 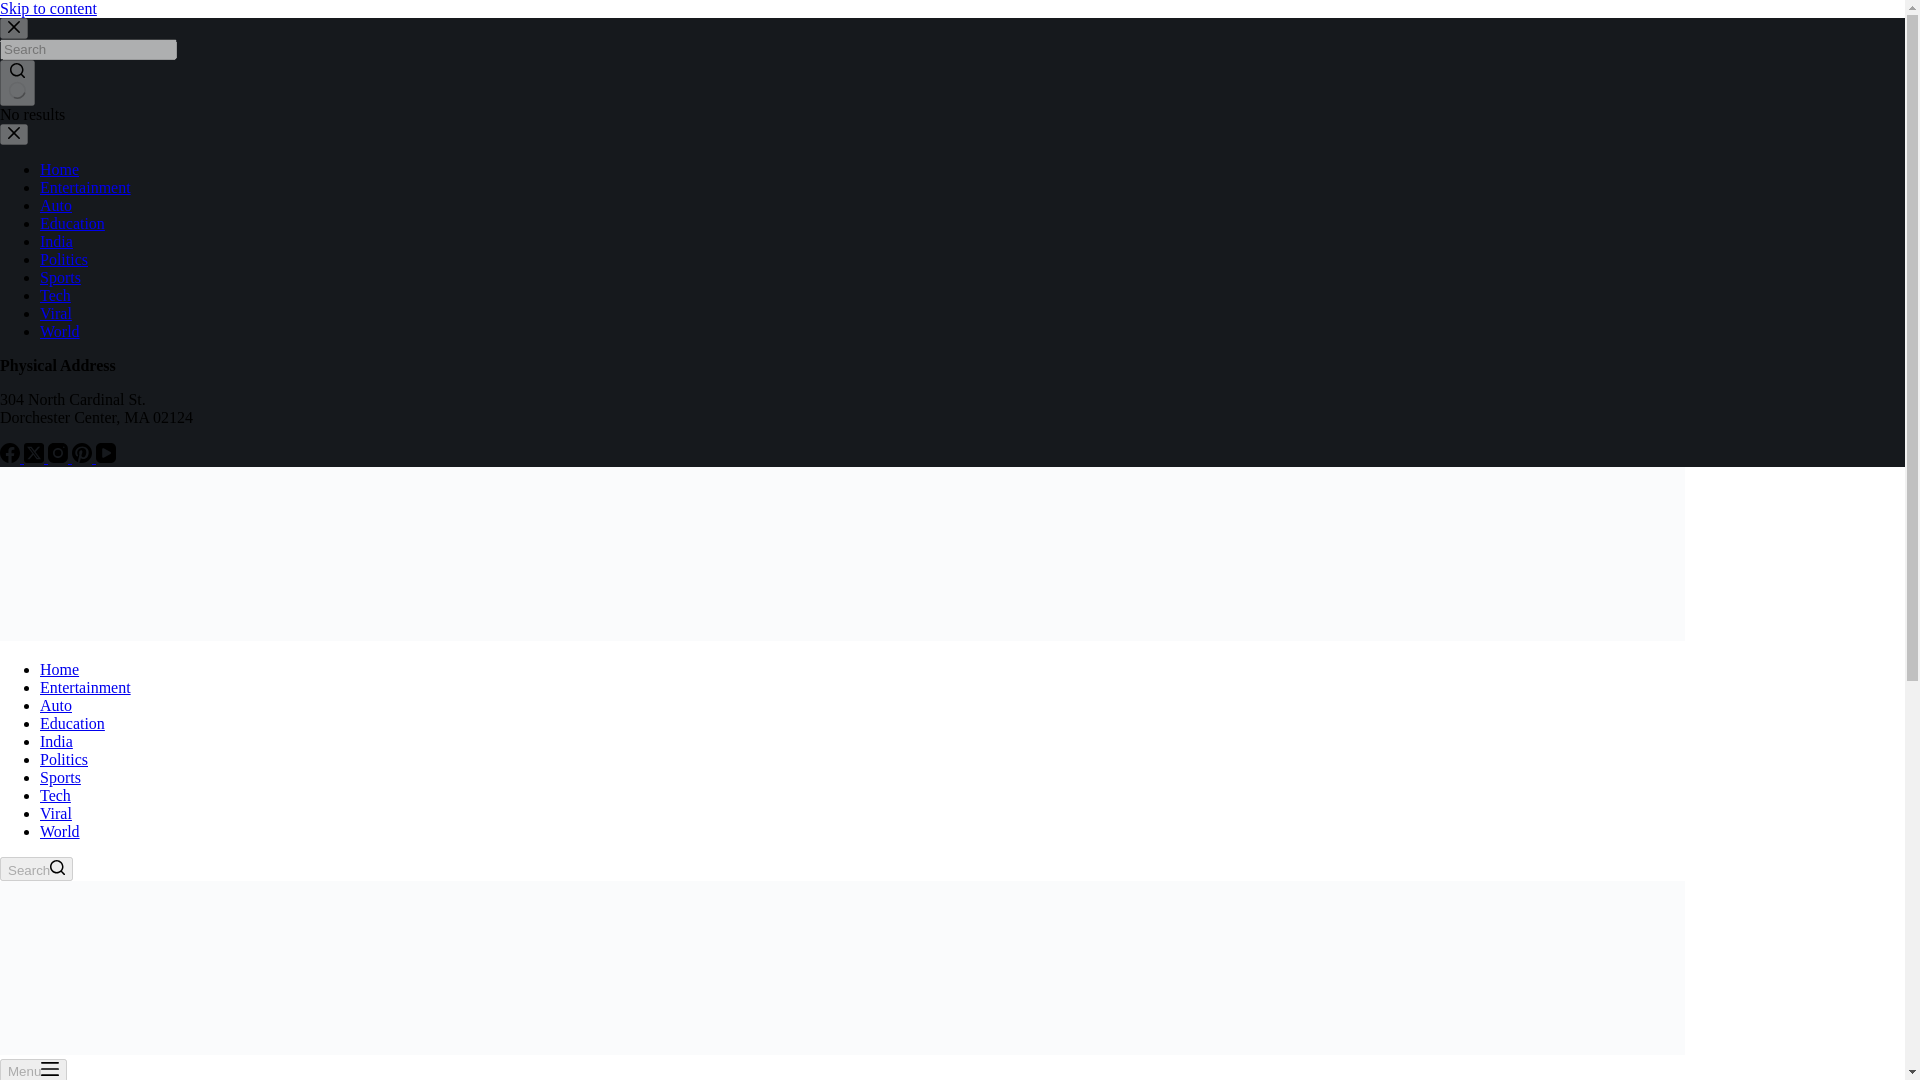 What do you see at coordinates (72, 723) in the screenshot?
I see `Education` at bounding box center [72, 723].